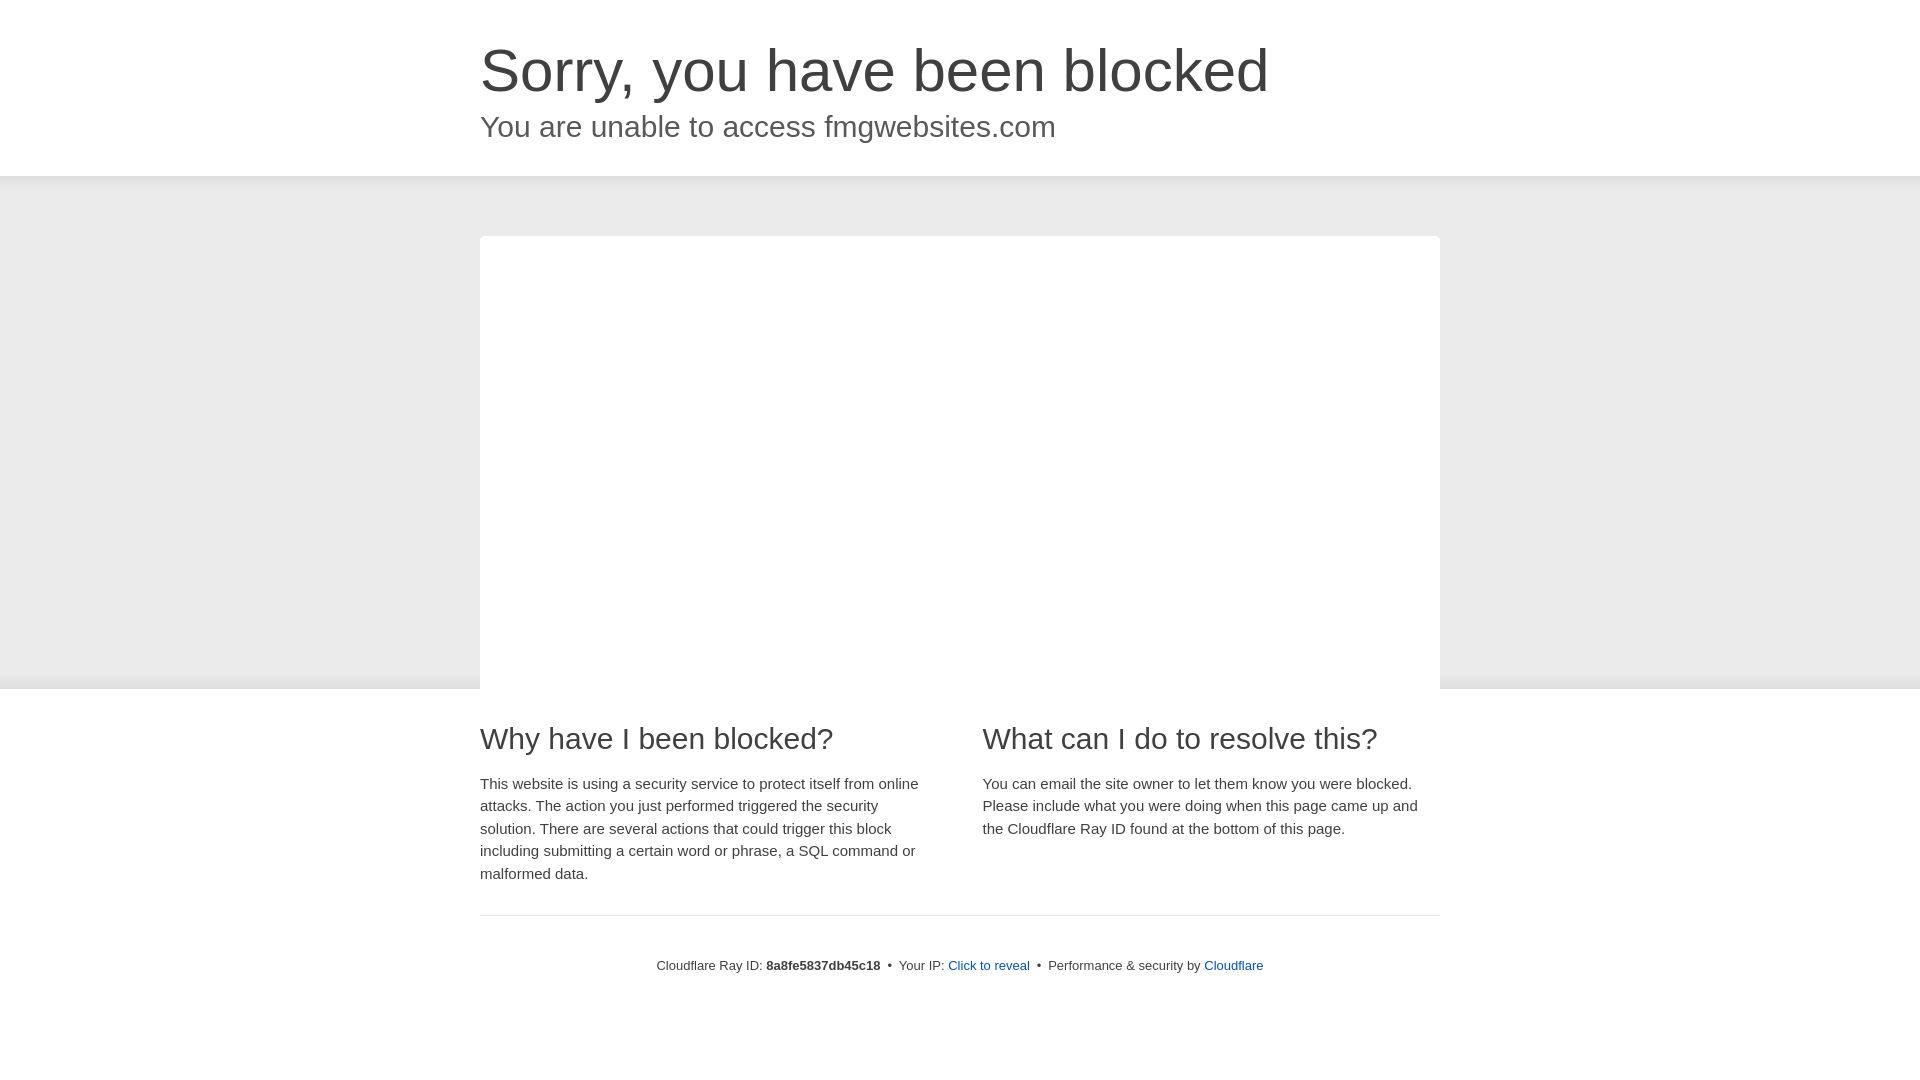 This screenshot has width=1920, height=1080. Describe the element at coordinates (1233, 965) in the screenshot. I see `Cloudflare` at that location.